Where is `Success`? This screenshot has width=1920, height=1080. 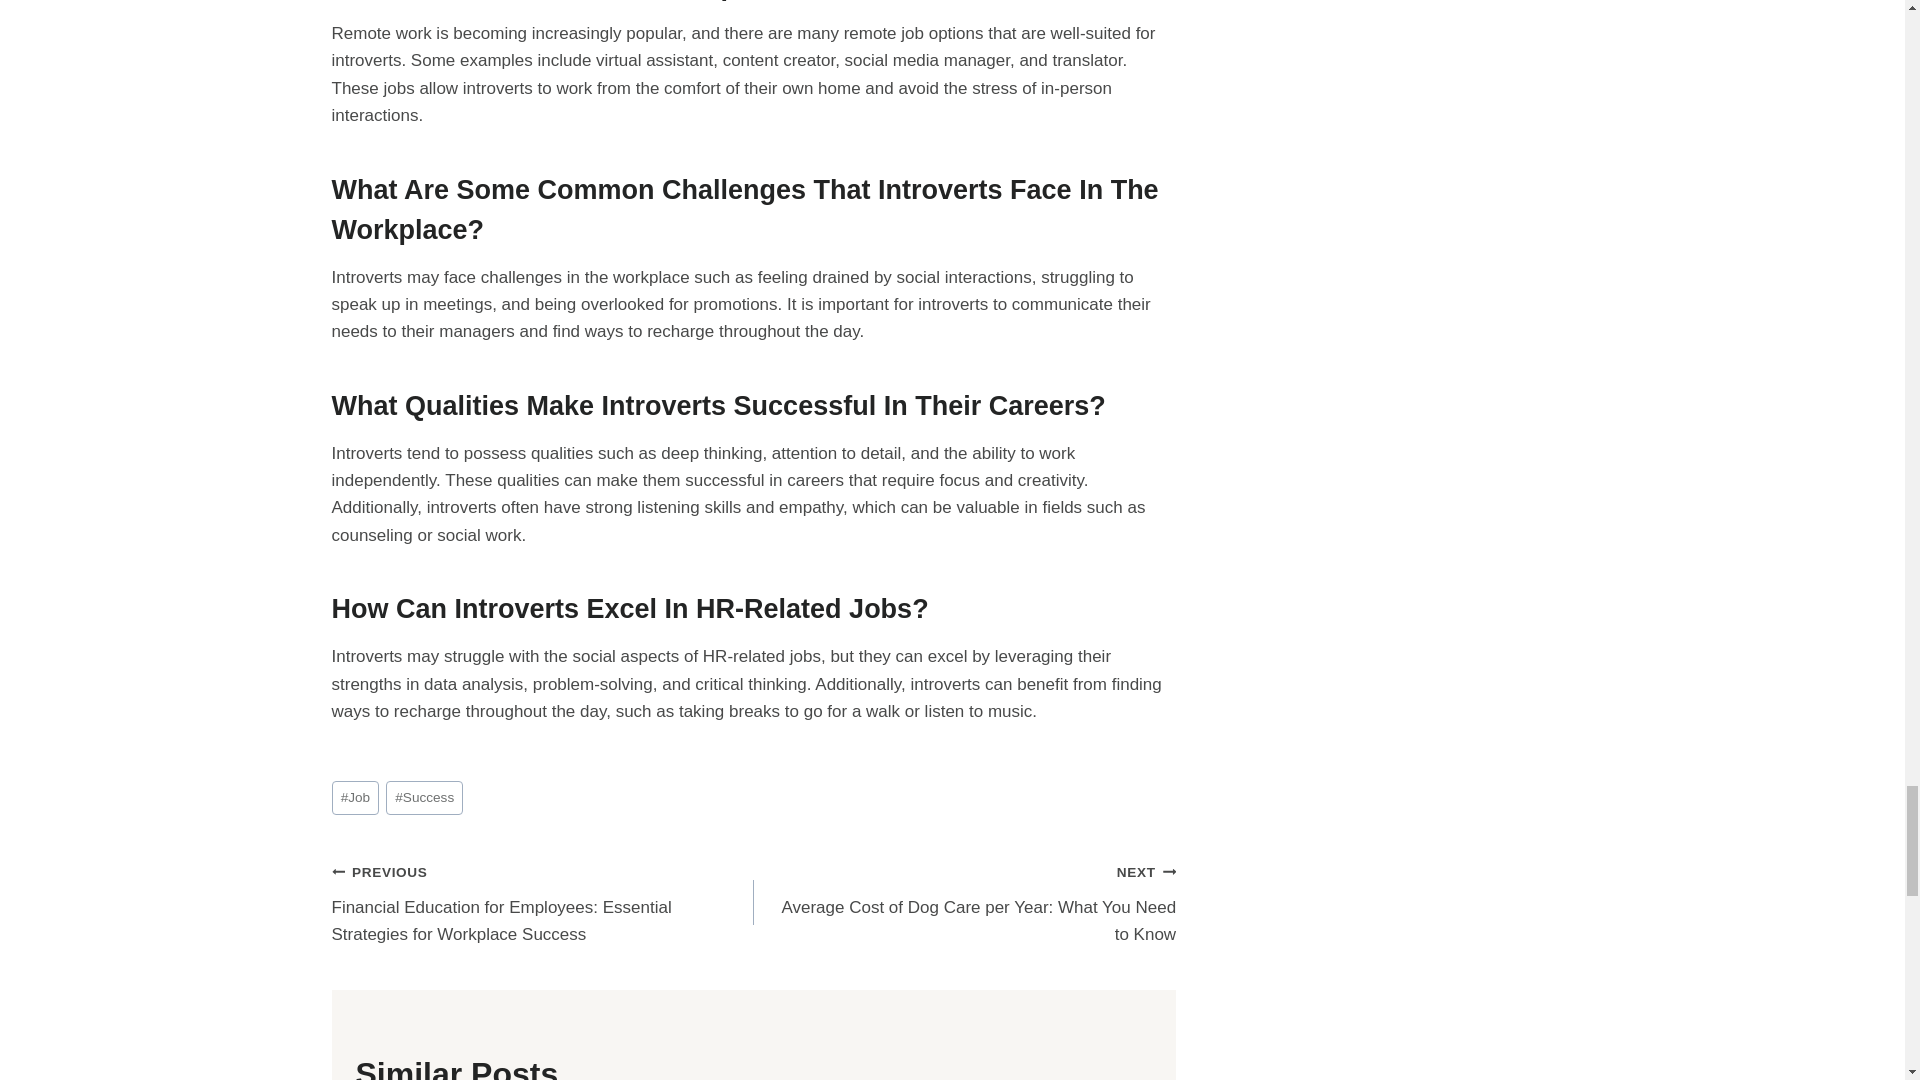
Success is located at coordinates (424, 798).